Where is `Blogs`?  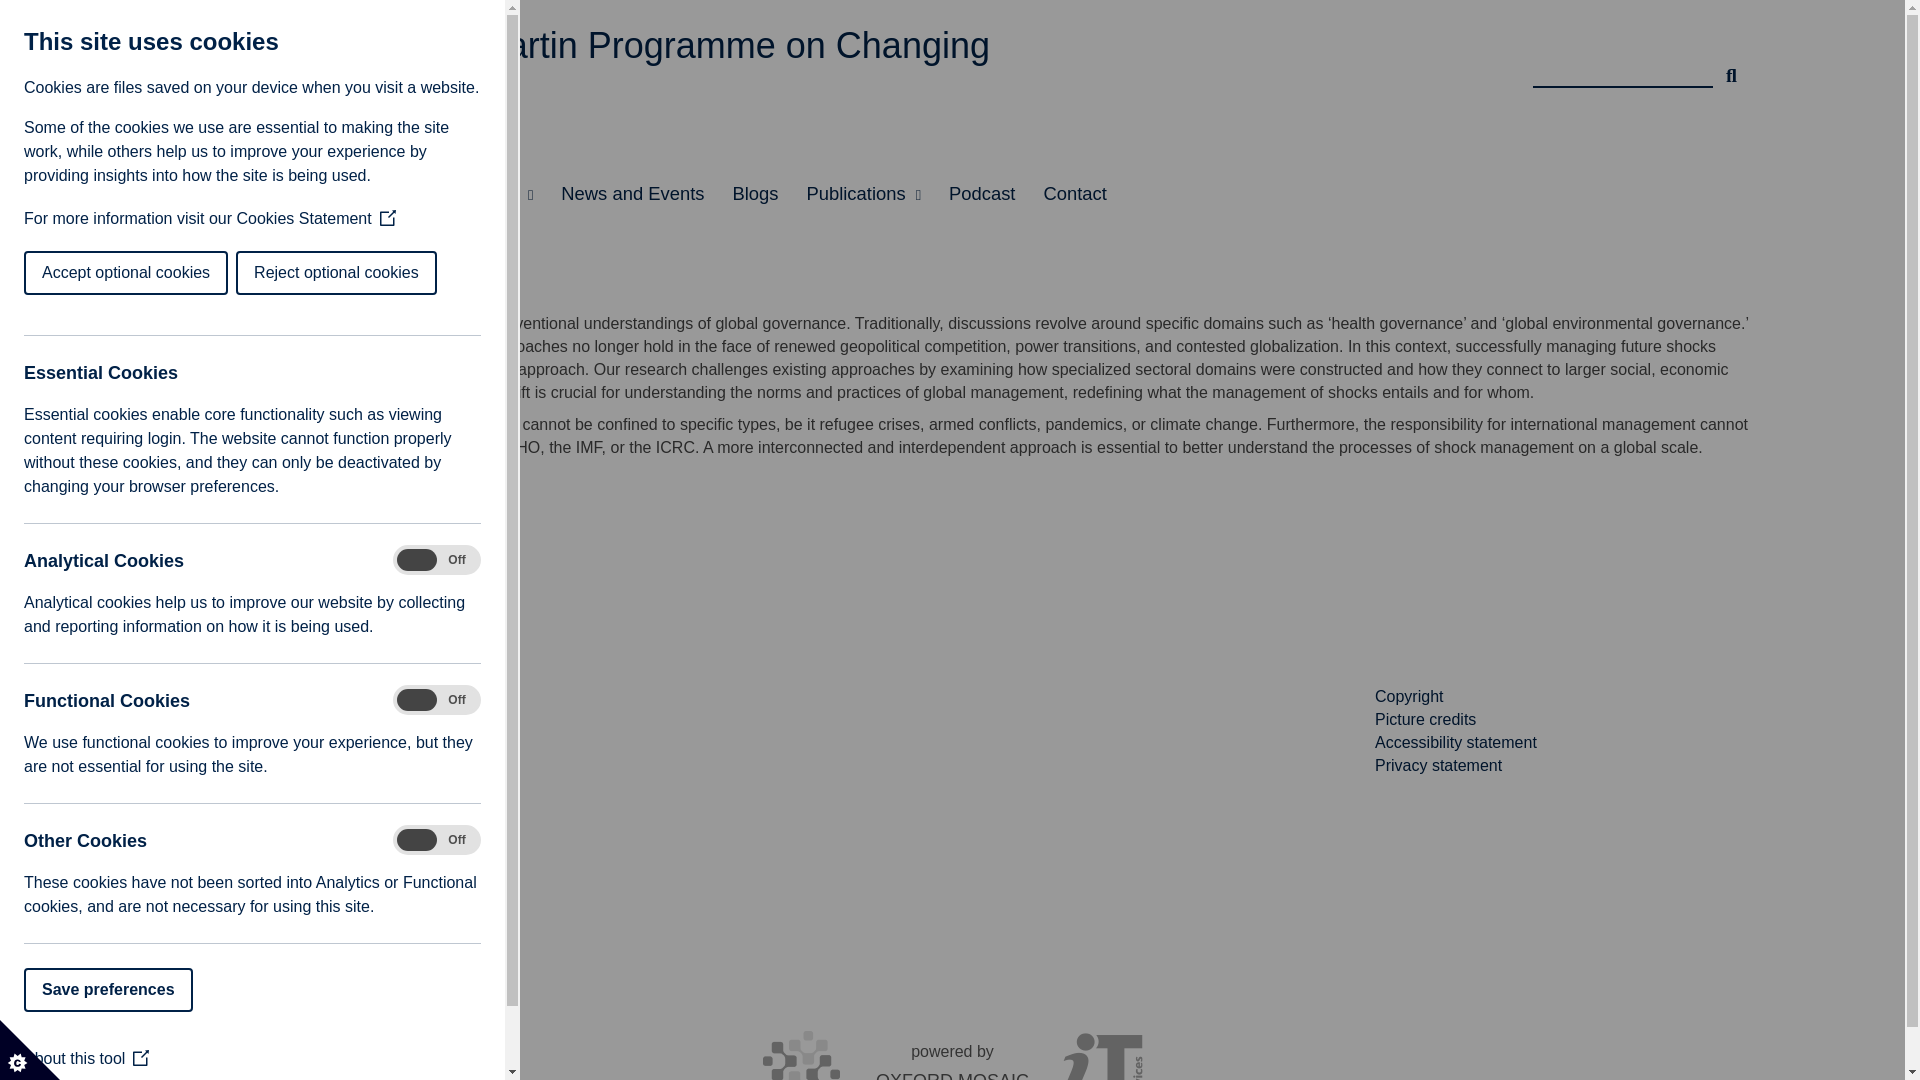
Blogs is located at coordinates (754, 194).